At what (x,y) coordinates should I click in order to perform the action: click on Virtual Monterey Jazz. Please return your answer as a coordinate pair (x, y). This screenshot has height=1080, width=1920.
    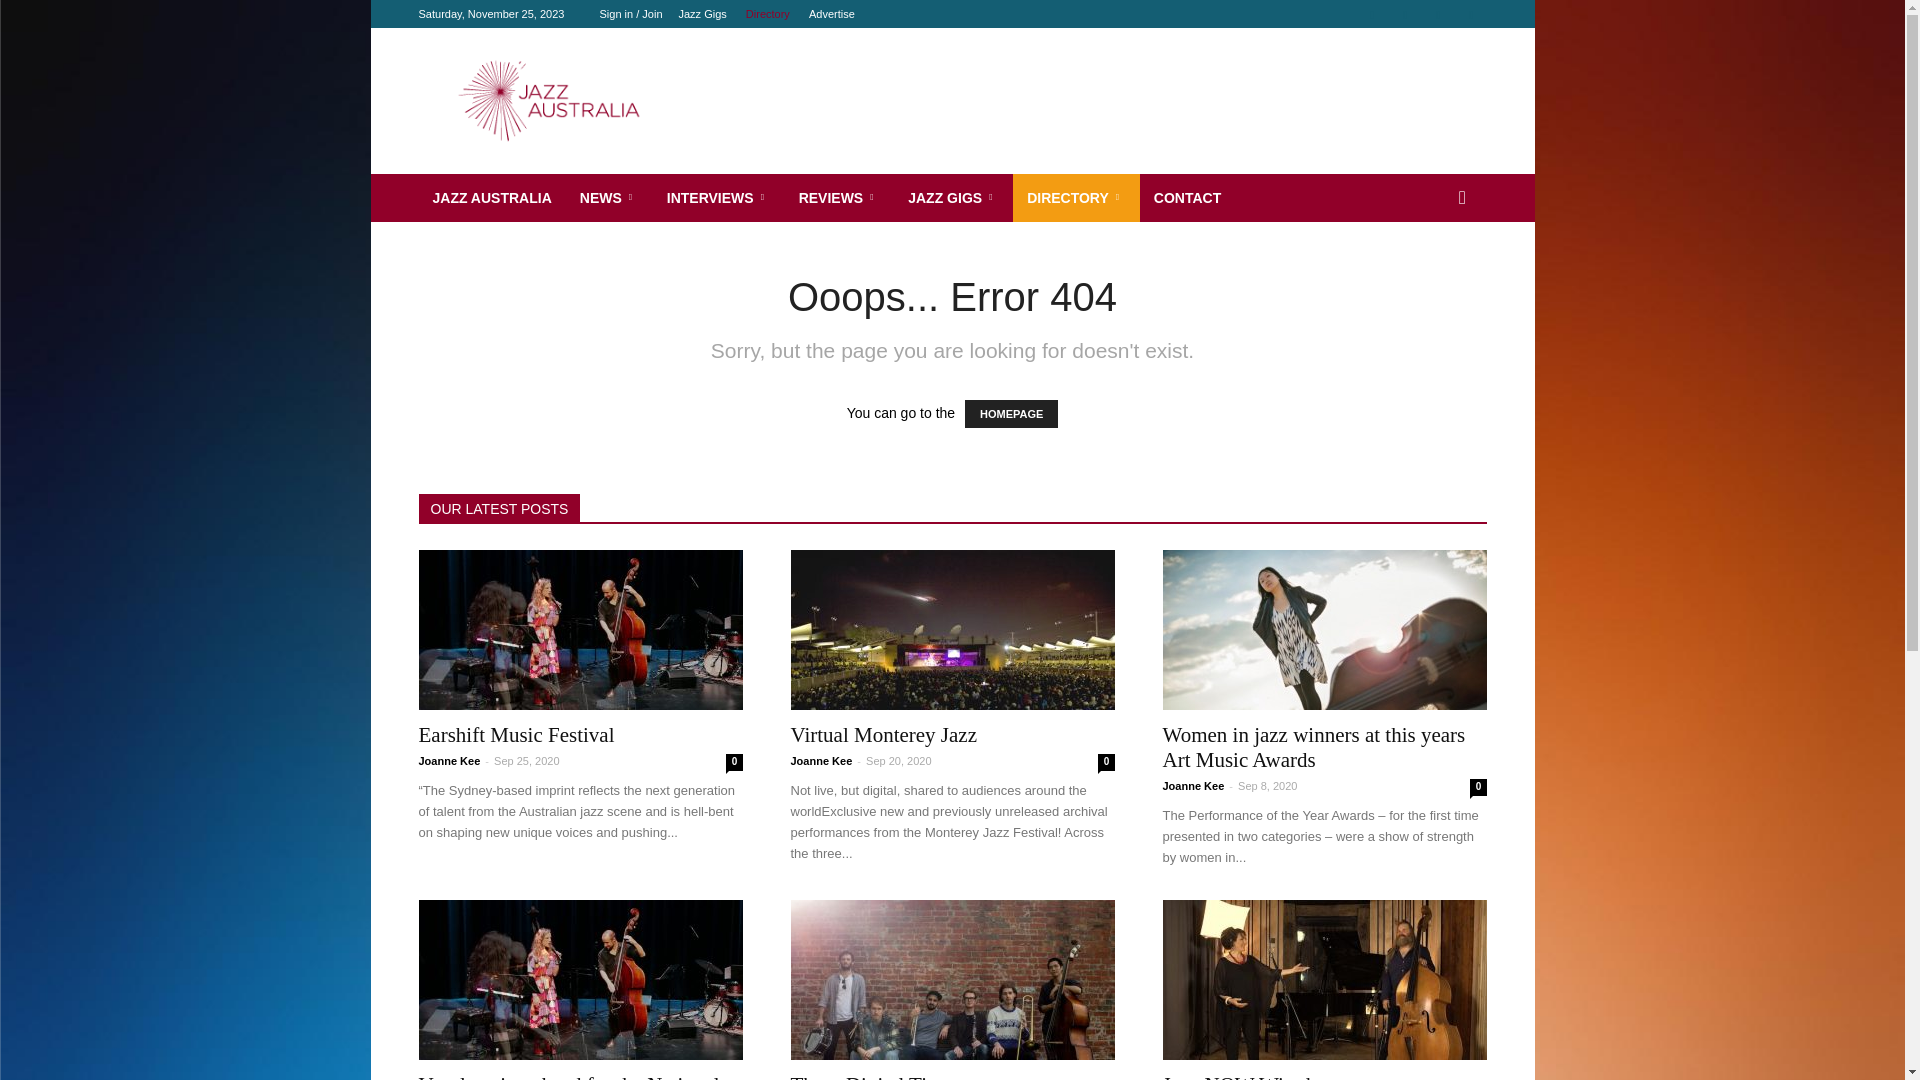
    Looking at the image, I should click on (952, 630).